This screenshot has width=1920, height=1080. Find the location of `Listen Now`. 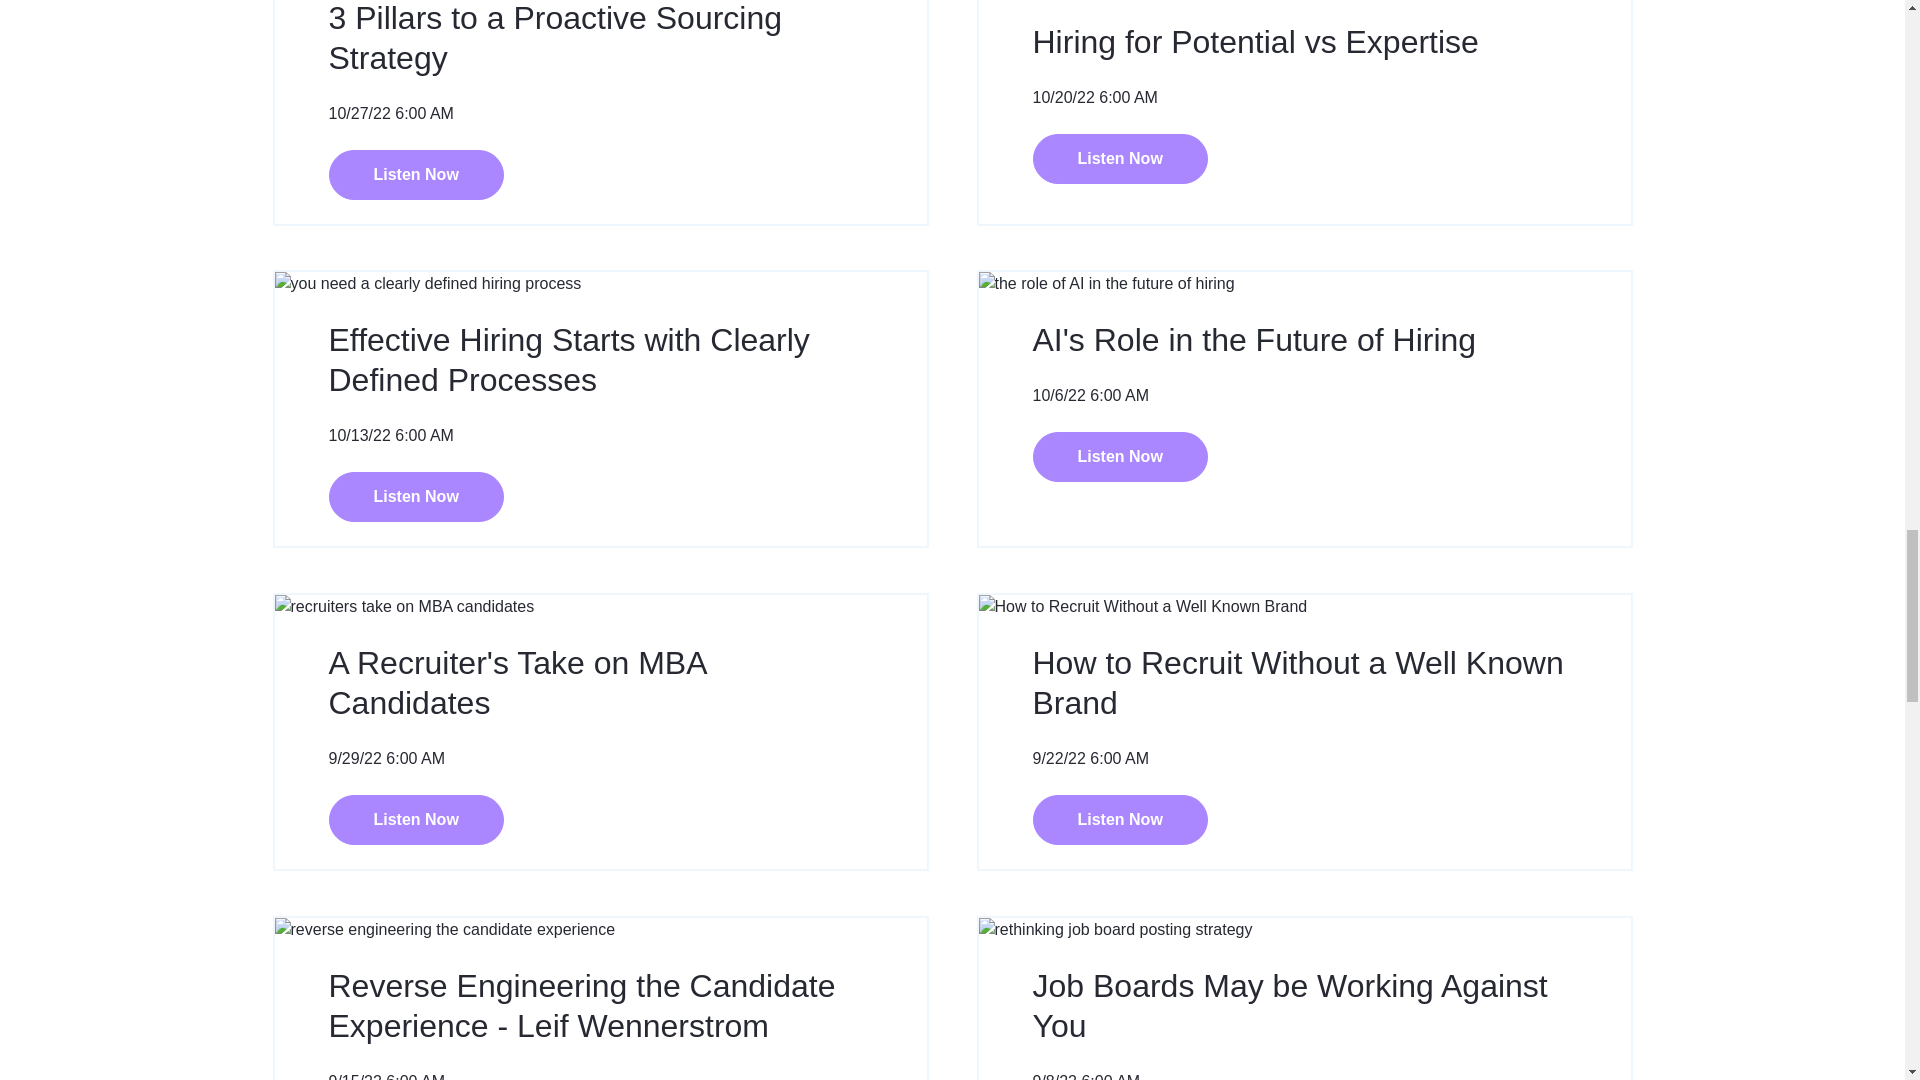

Listen Now is located at coordinates (1120, 158).